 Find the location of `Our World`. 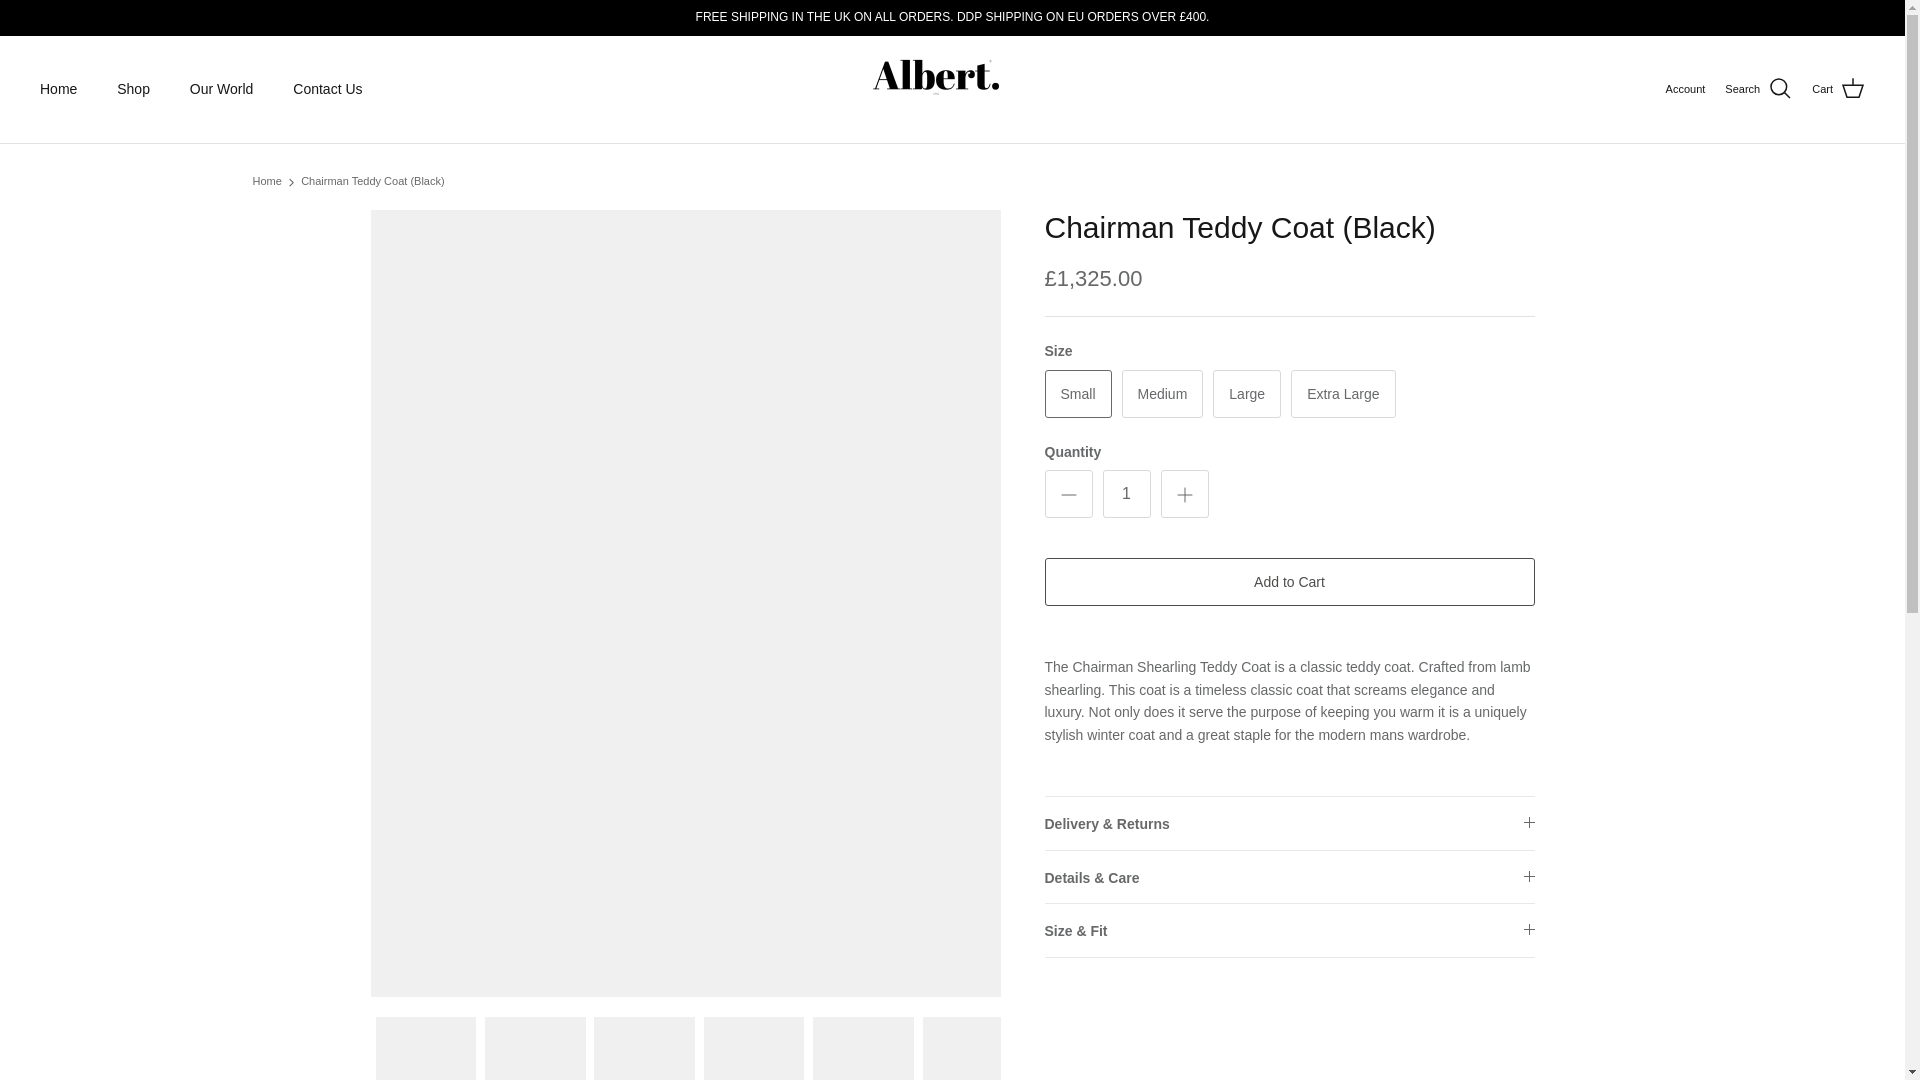

Our World is located at coordinates (222, 90).